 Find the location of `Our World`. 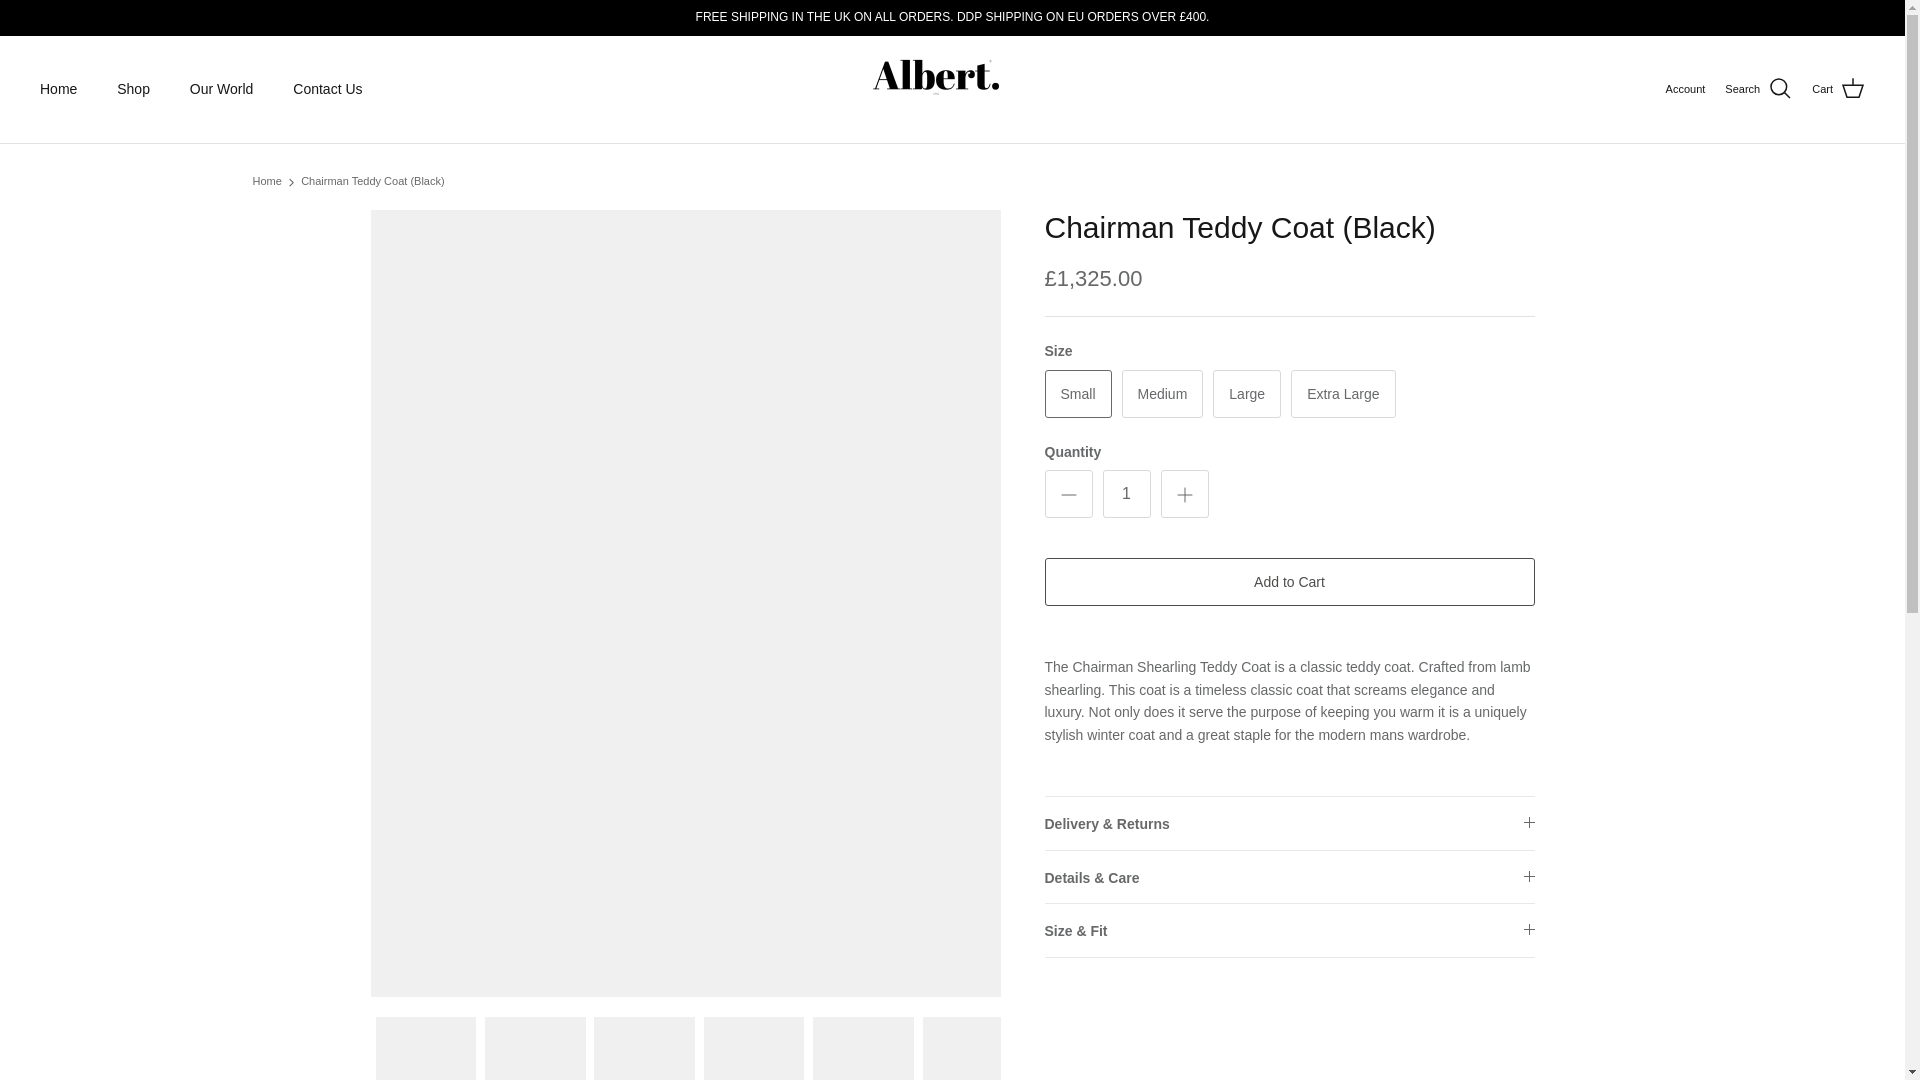

Our World is located at coordinates (222, 90).